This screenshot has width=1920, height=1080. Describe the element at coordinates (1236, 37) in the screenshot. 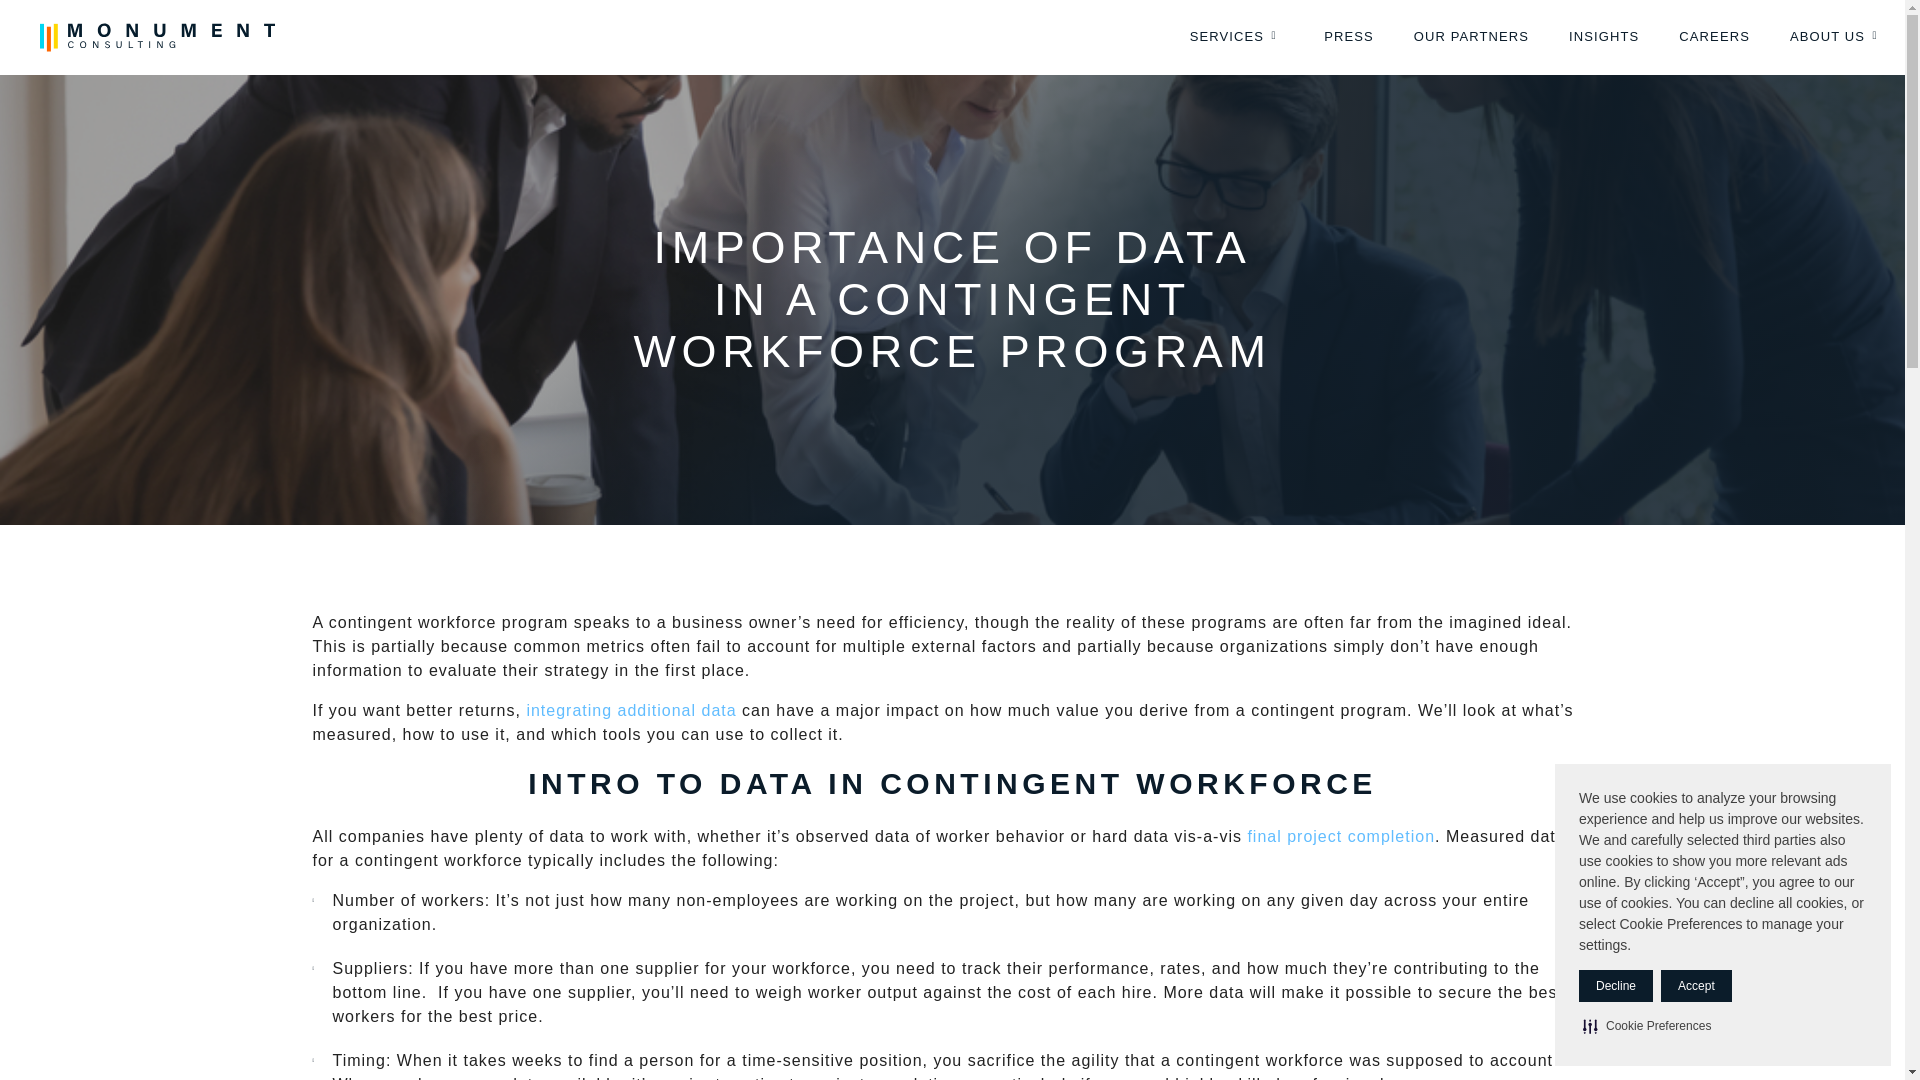

I see `SERVICES` at that location.